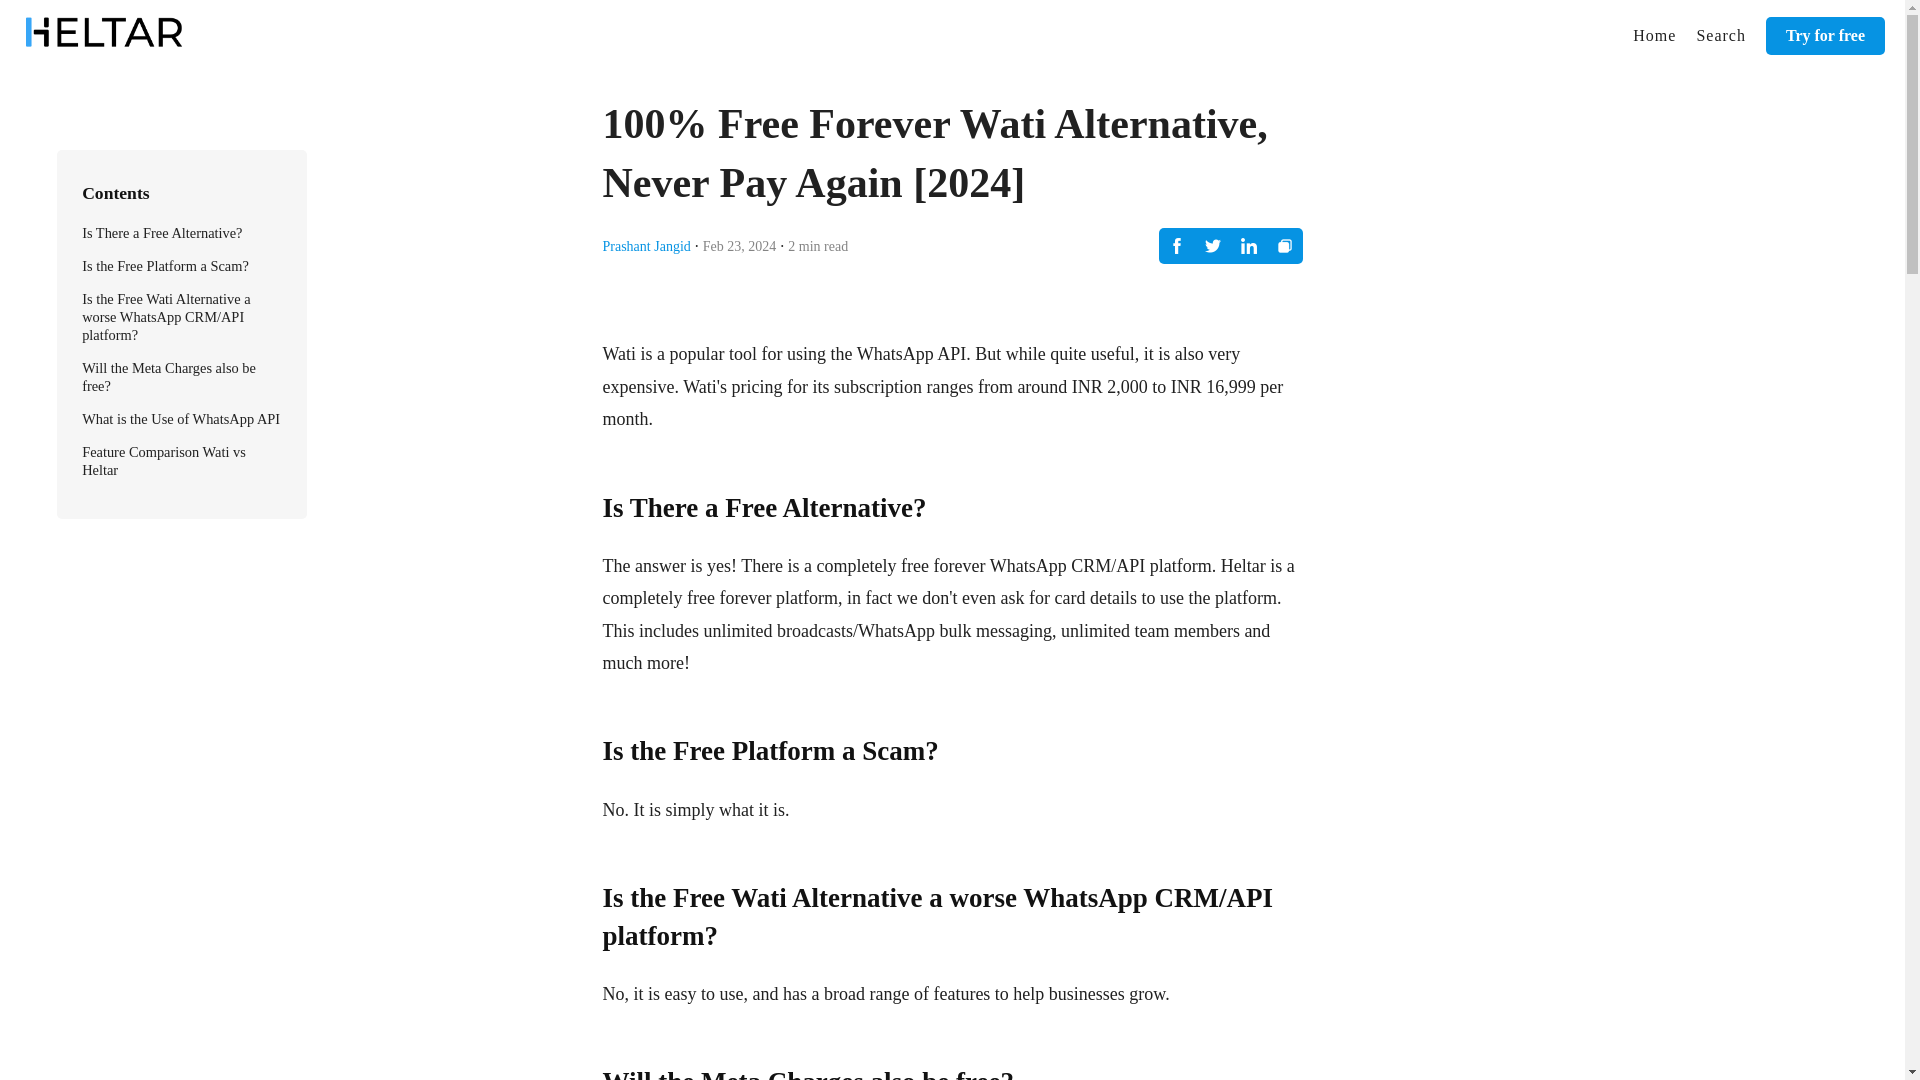 This screenshot has height=1080, width=1920. I want to click on Try for free, so click(1826, 35).